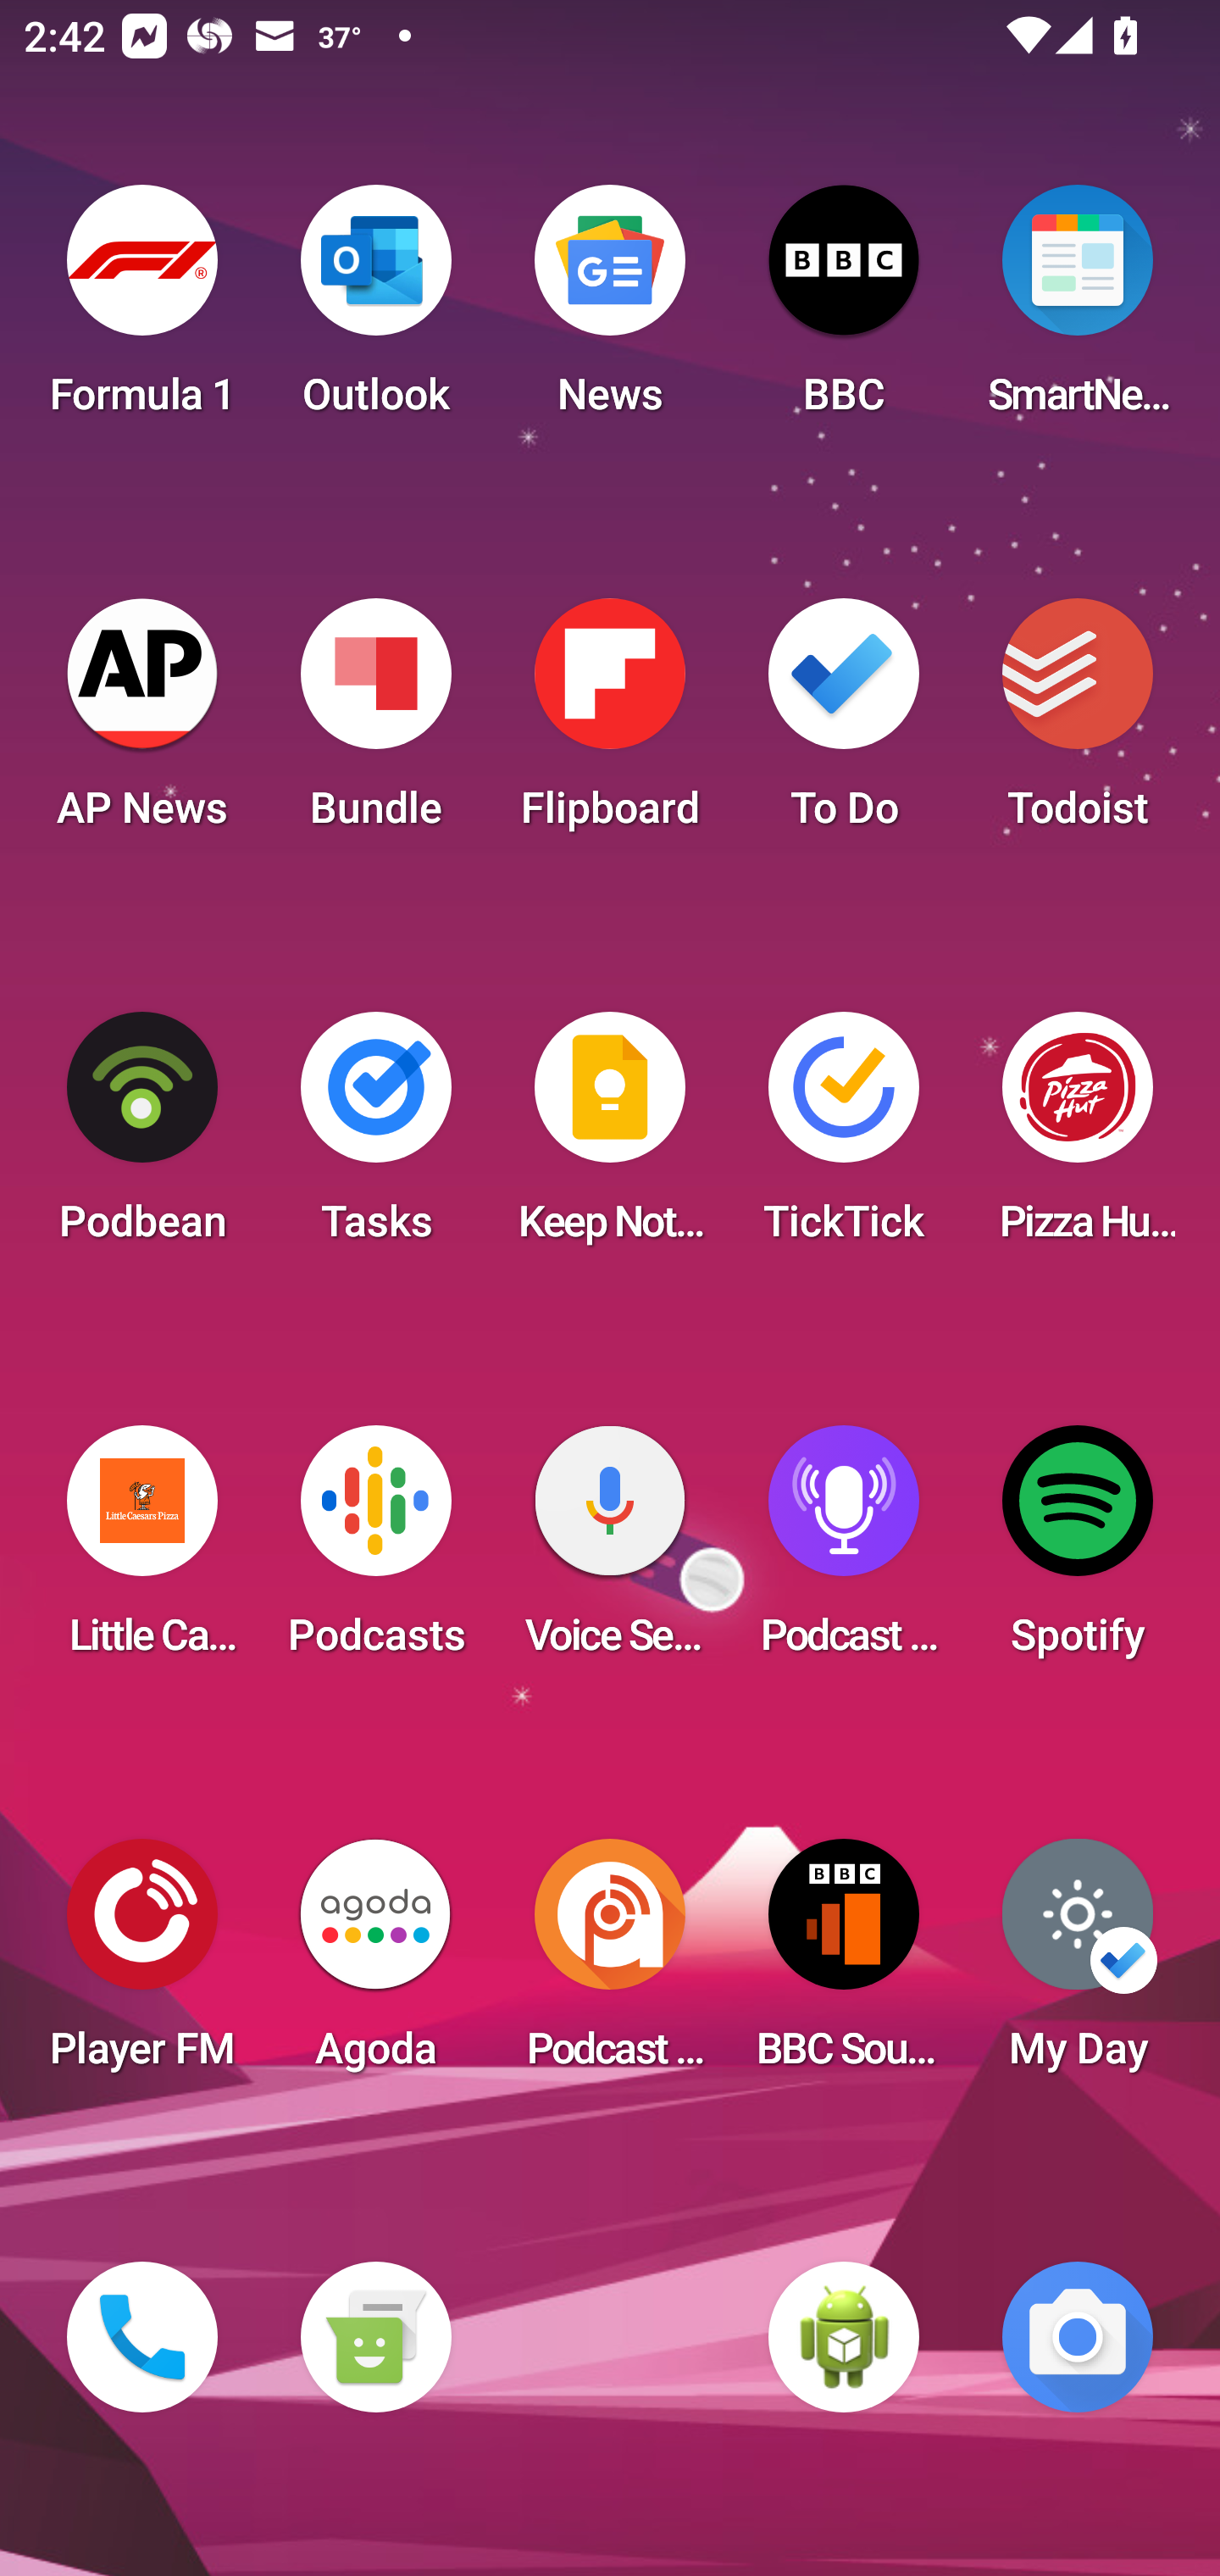  What do you see at coordinates (142, 724) in the screenshot?
I see `AP News` at bounding box center [142, 724].